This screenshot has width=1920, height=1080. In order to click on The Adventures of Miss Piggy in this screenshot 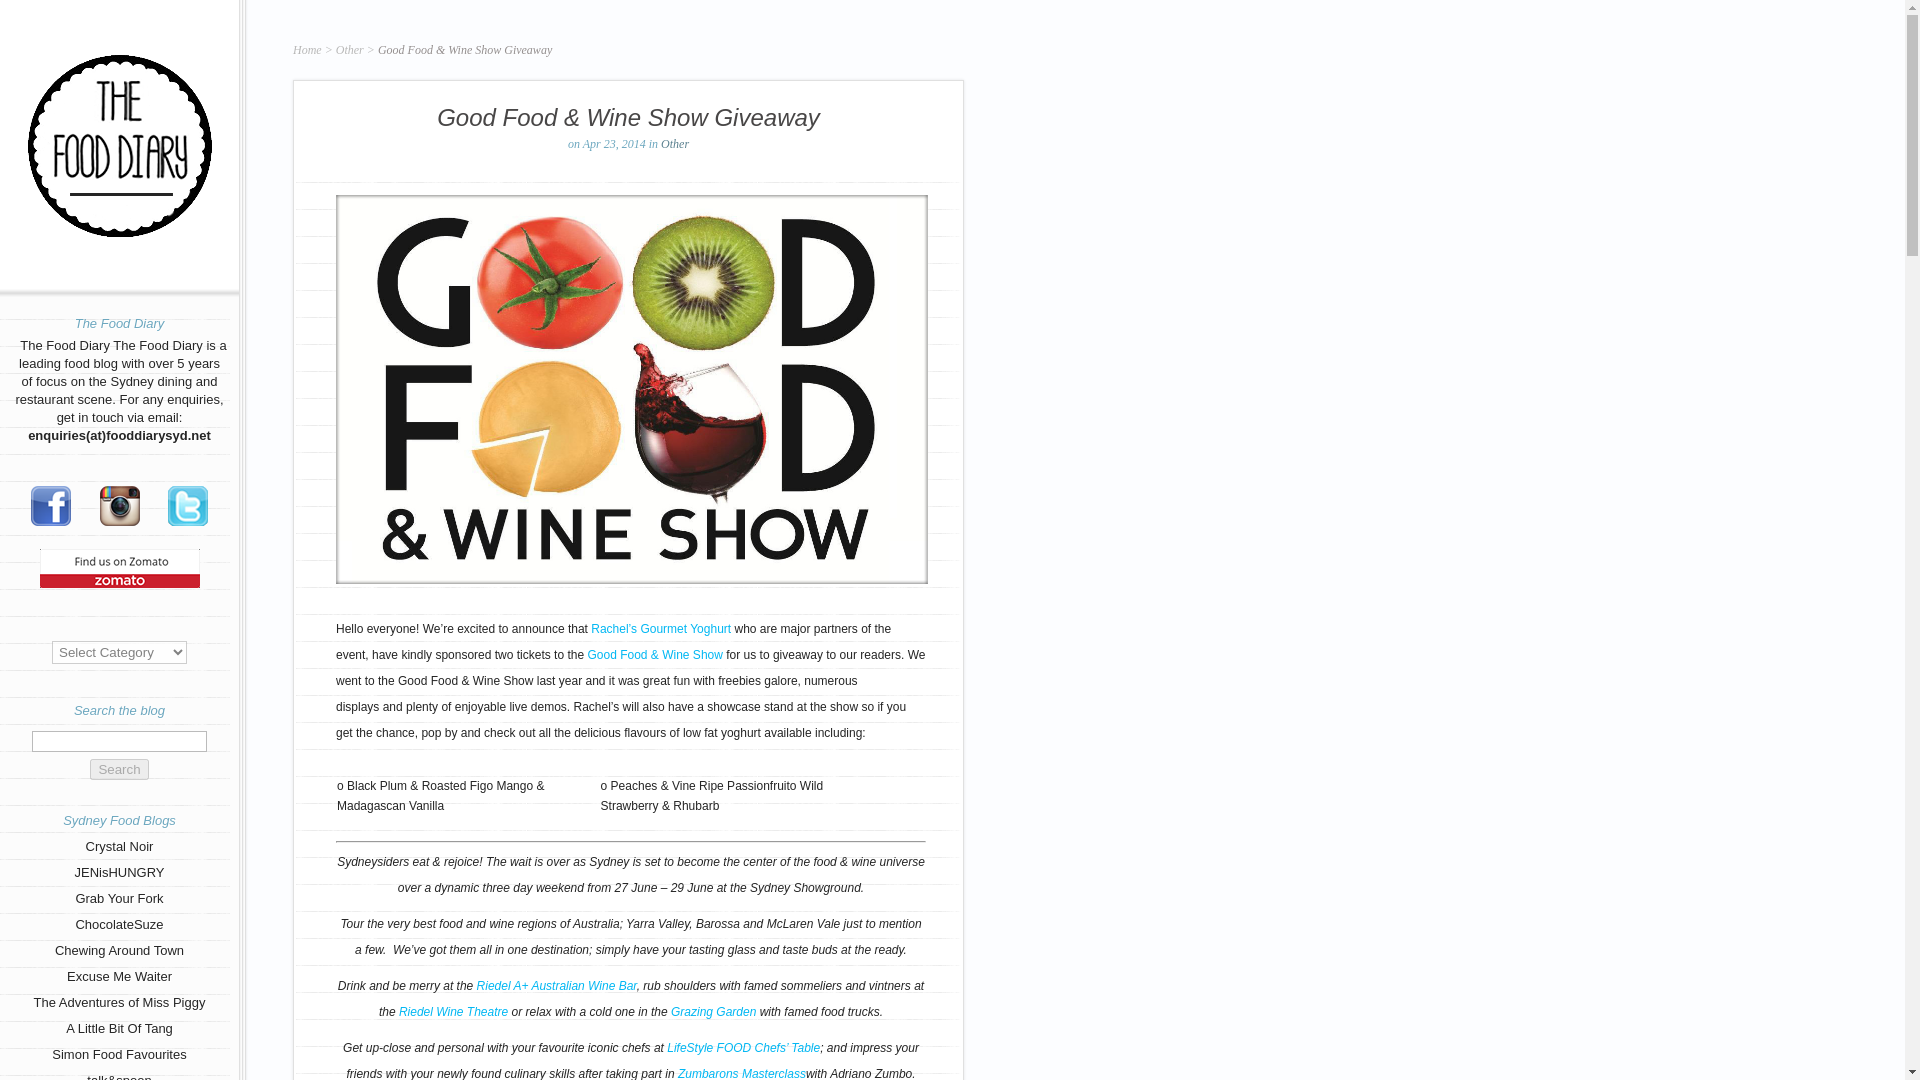, I will do `click(120, 1002)`.